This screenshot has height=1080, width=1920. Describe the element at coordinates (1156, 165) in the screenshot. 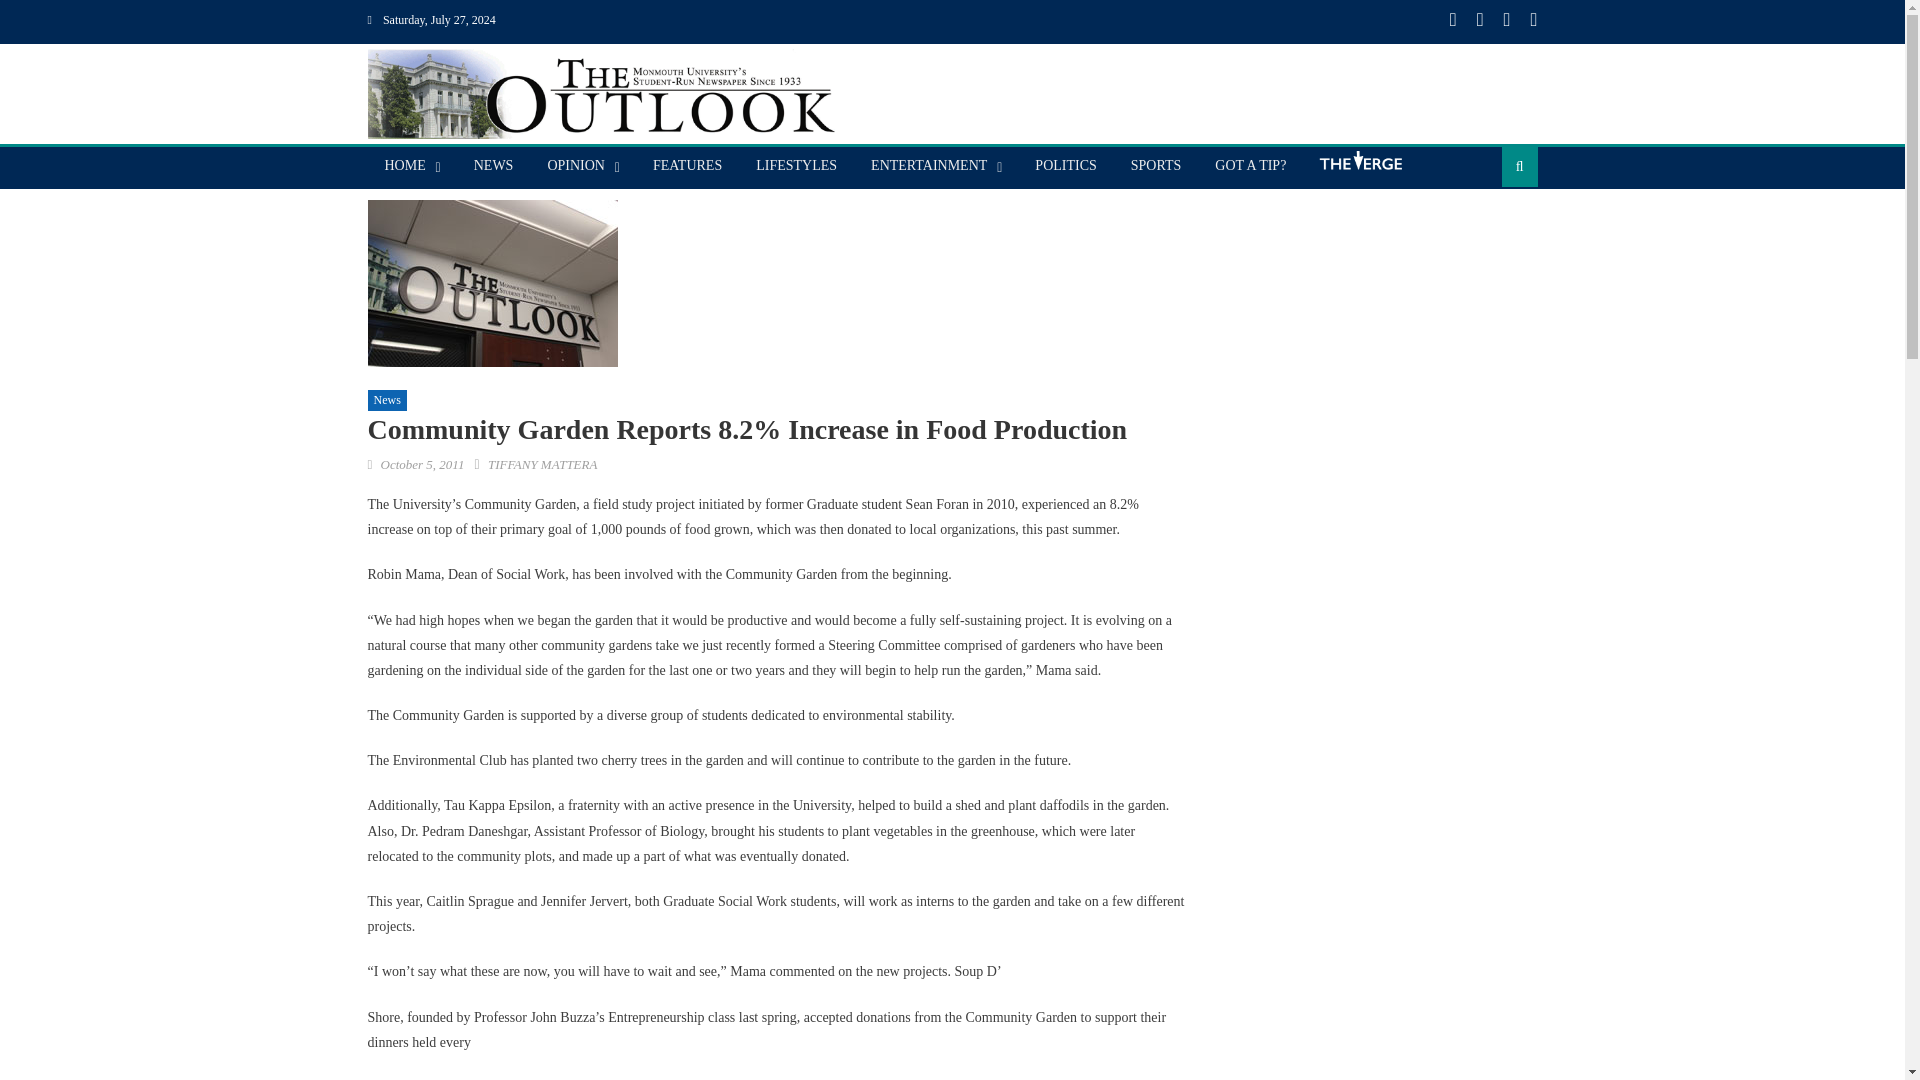

I see `SPORTS` at that location.